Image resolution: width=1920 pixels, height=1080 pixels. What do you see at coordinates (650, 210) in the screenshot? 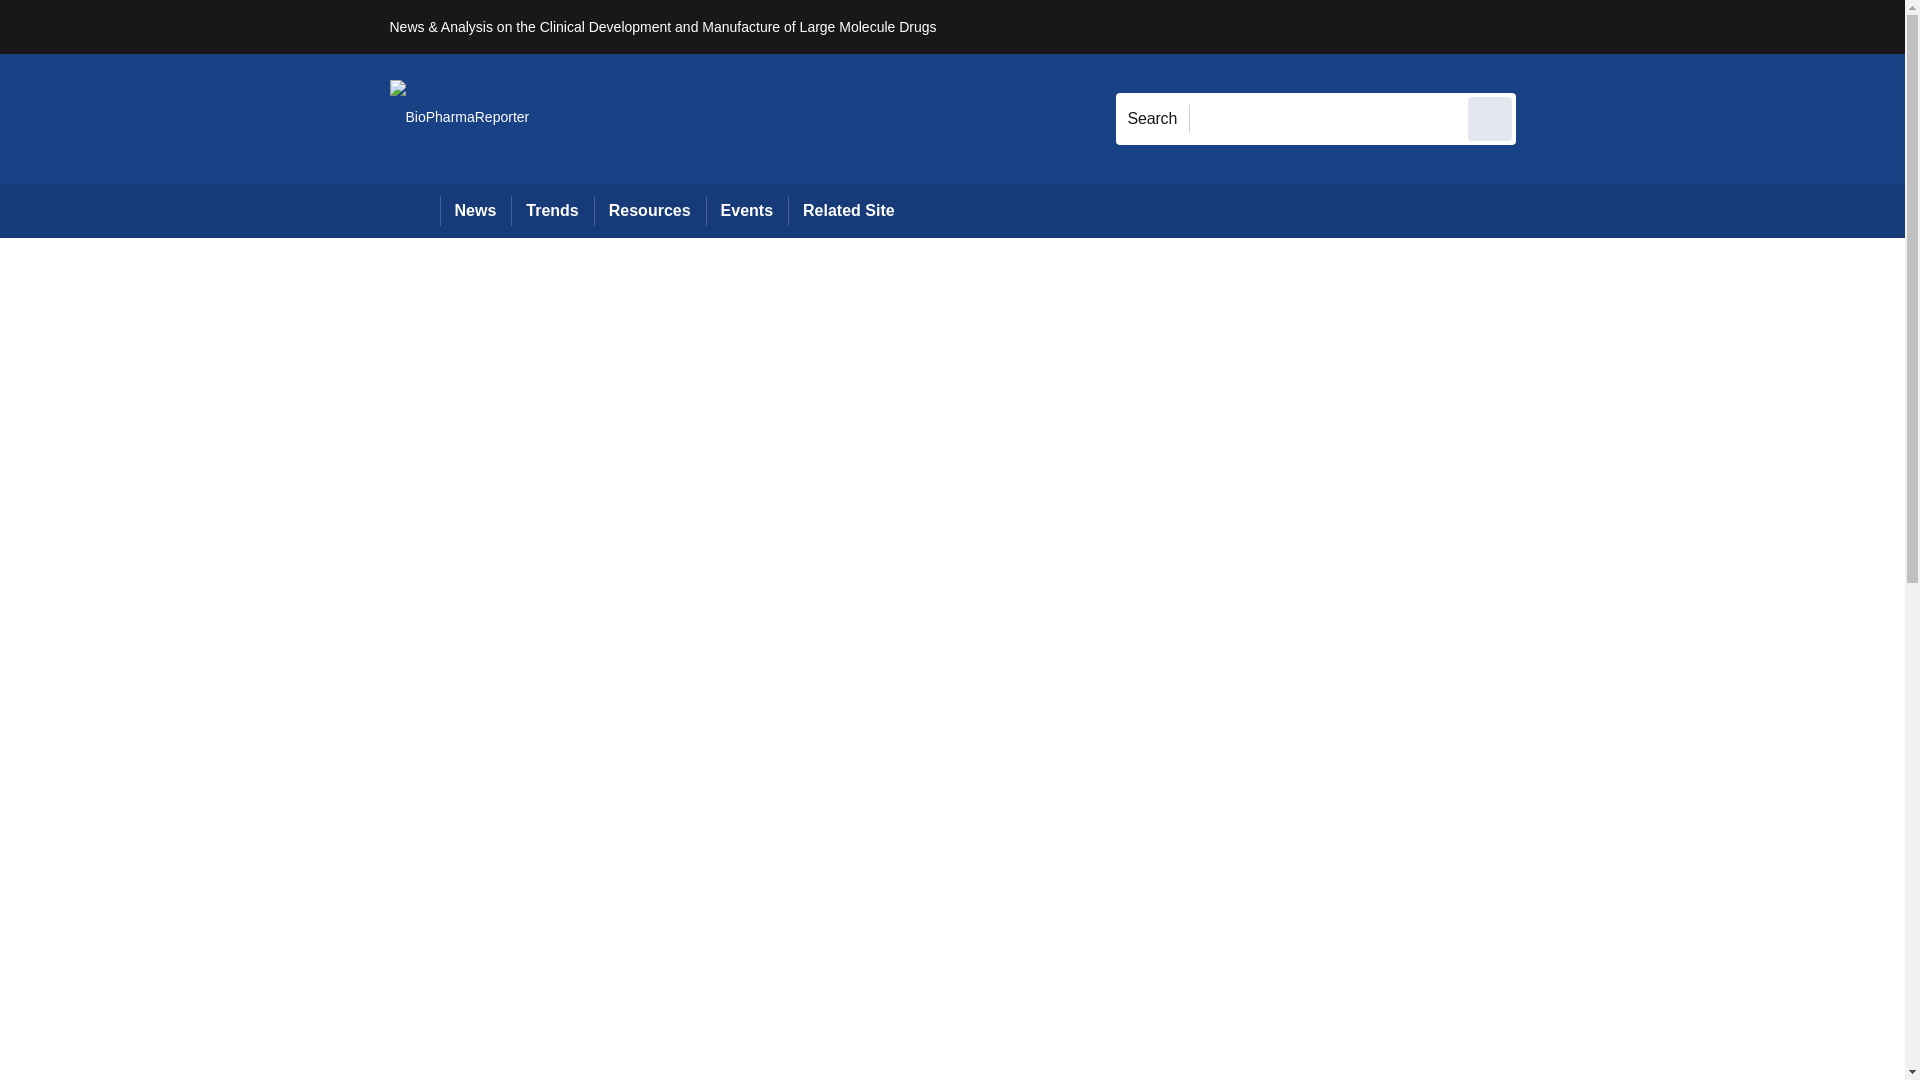
I see `Resources` at bounding box center [650, 210].